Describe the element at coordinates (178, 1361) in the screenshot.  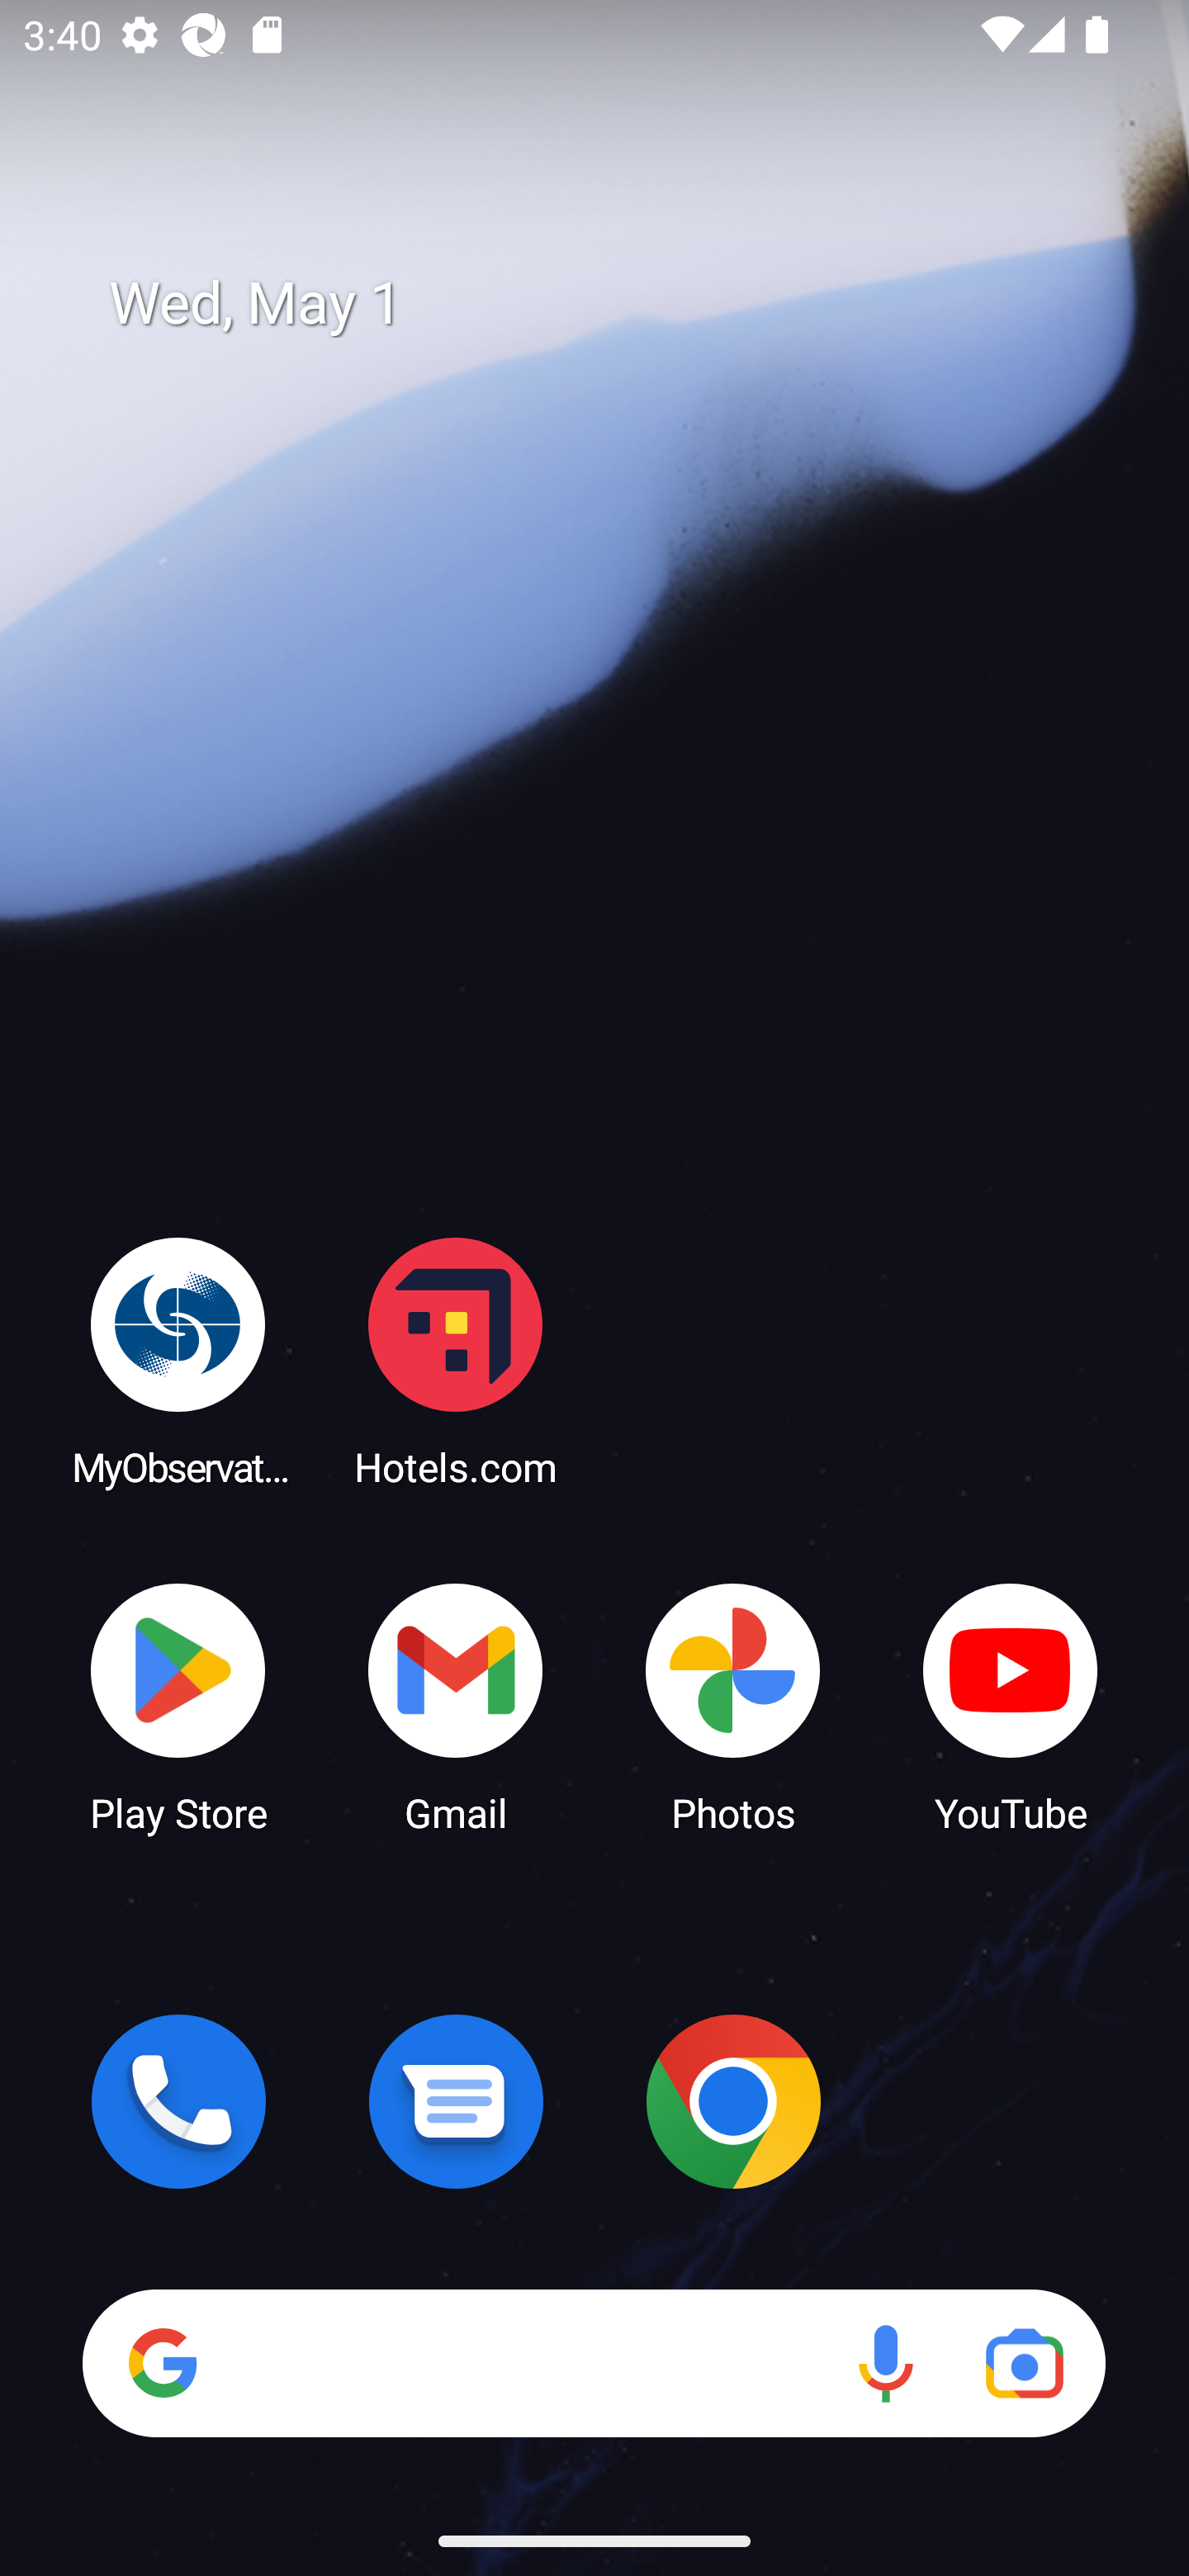
I see `MyObservatory` at that location.